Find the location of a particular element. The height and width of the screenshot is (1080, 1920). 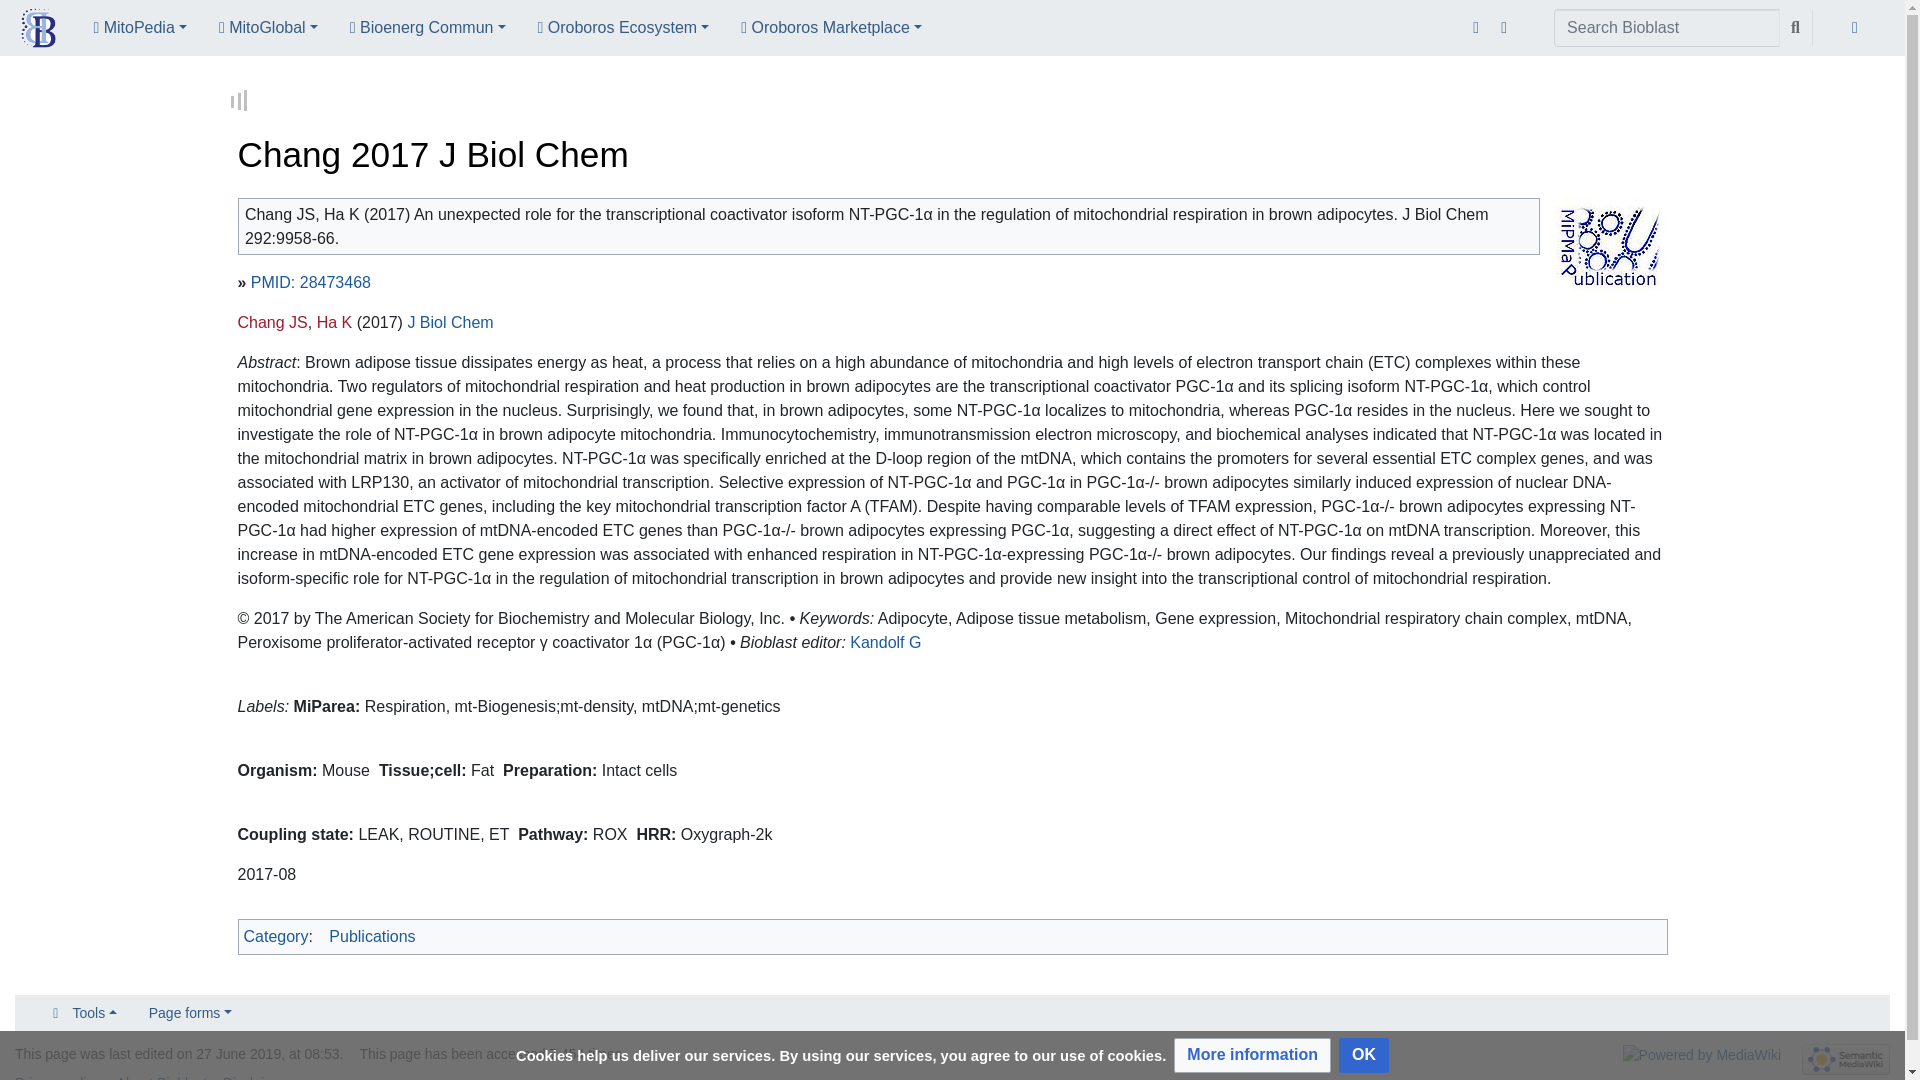

Go is located at coordinates (1796, 28).